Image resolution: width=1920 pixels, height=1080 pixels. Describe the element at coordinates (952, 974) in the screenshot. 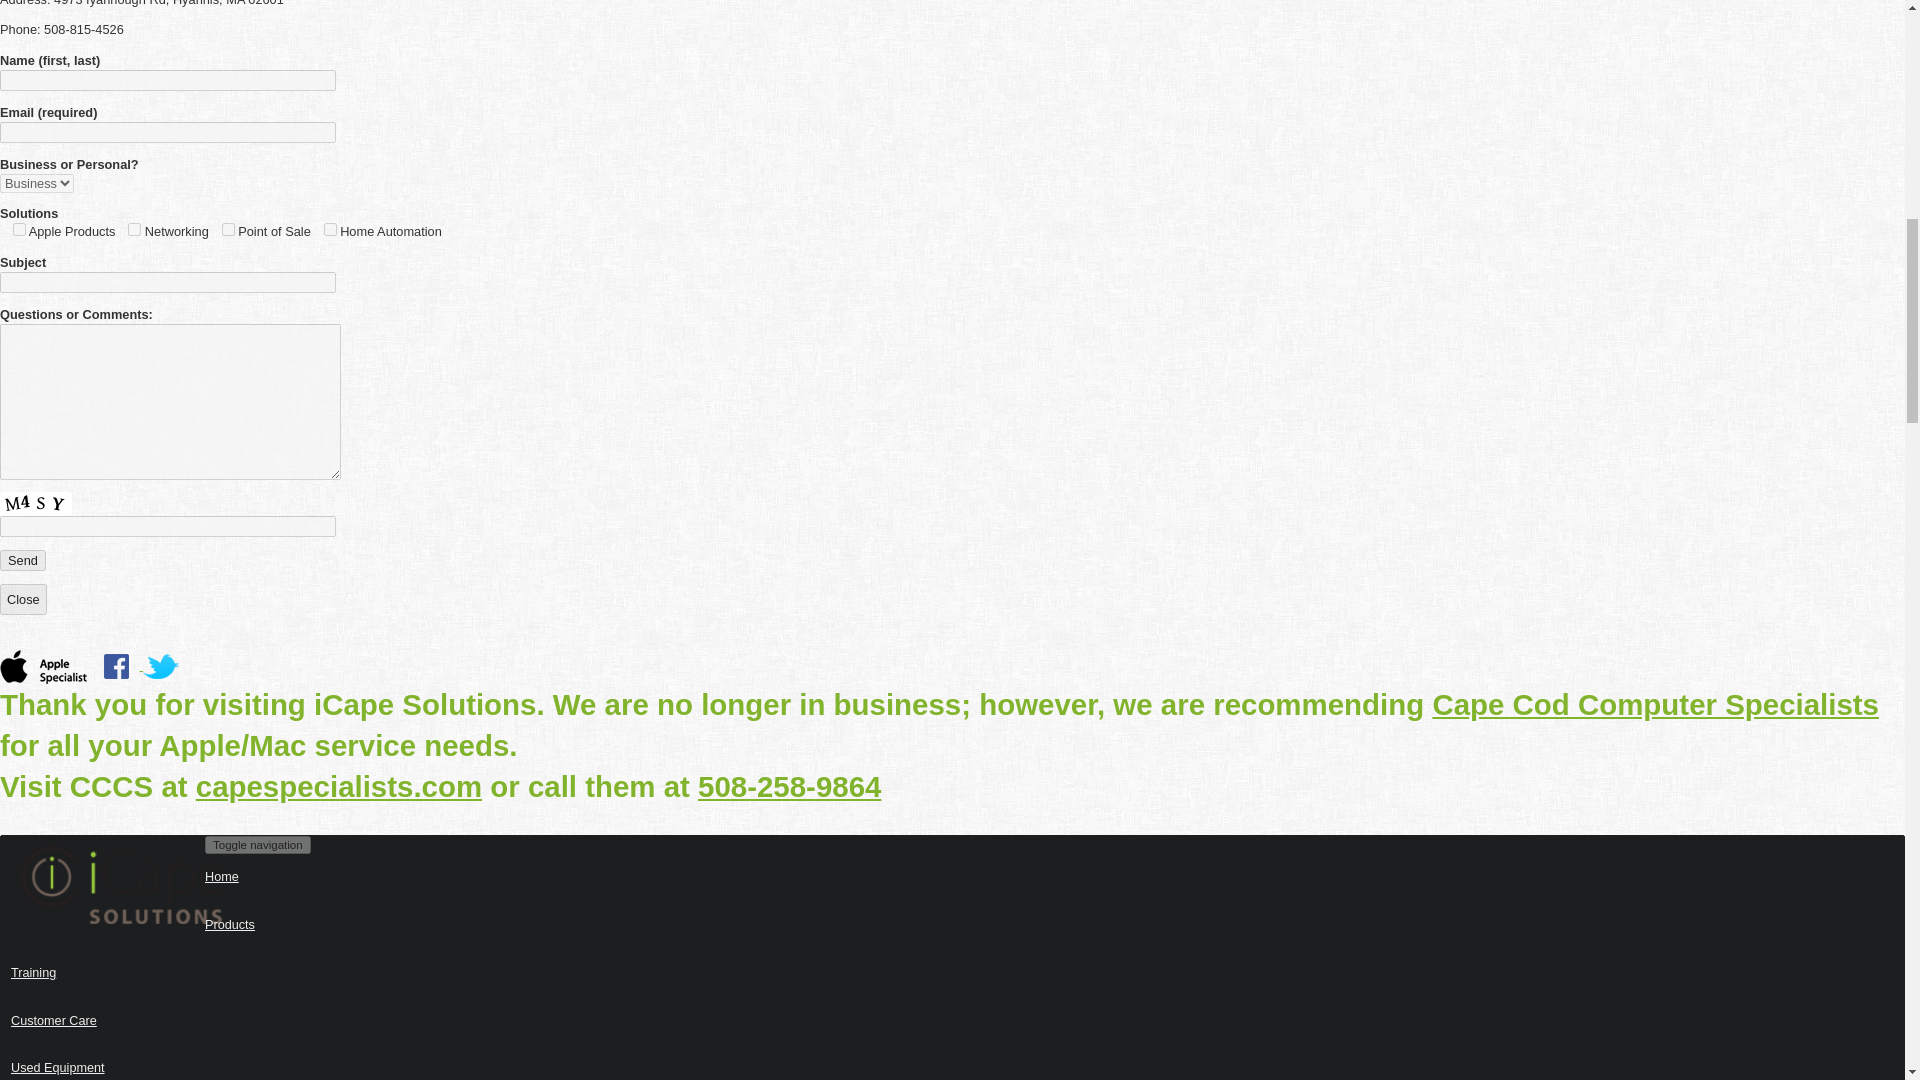

I see `Training` at that location.